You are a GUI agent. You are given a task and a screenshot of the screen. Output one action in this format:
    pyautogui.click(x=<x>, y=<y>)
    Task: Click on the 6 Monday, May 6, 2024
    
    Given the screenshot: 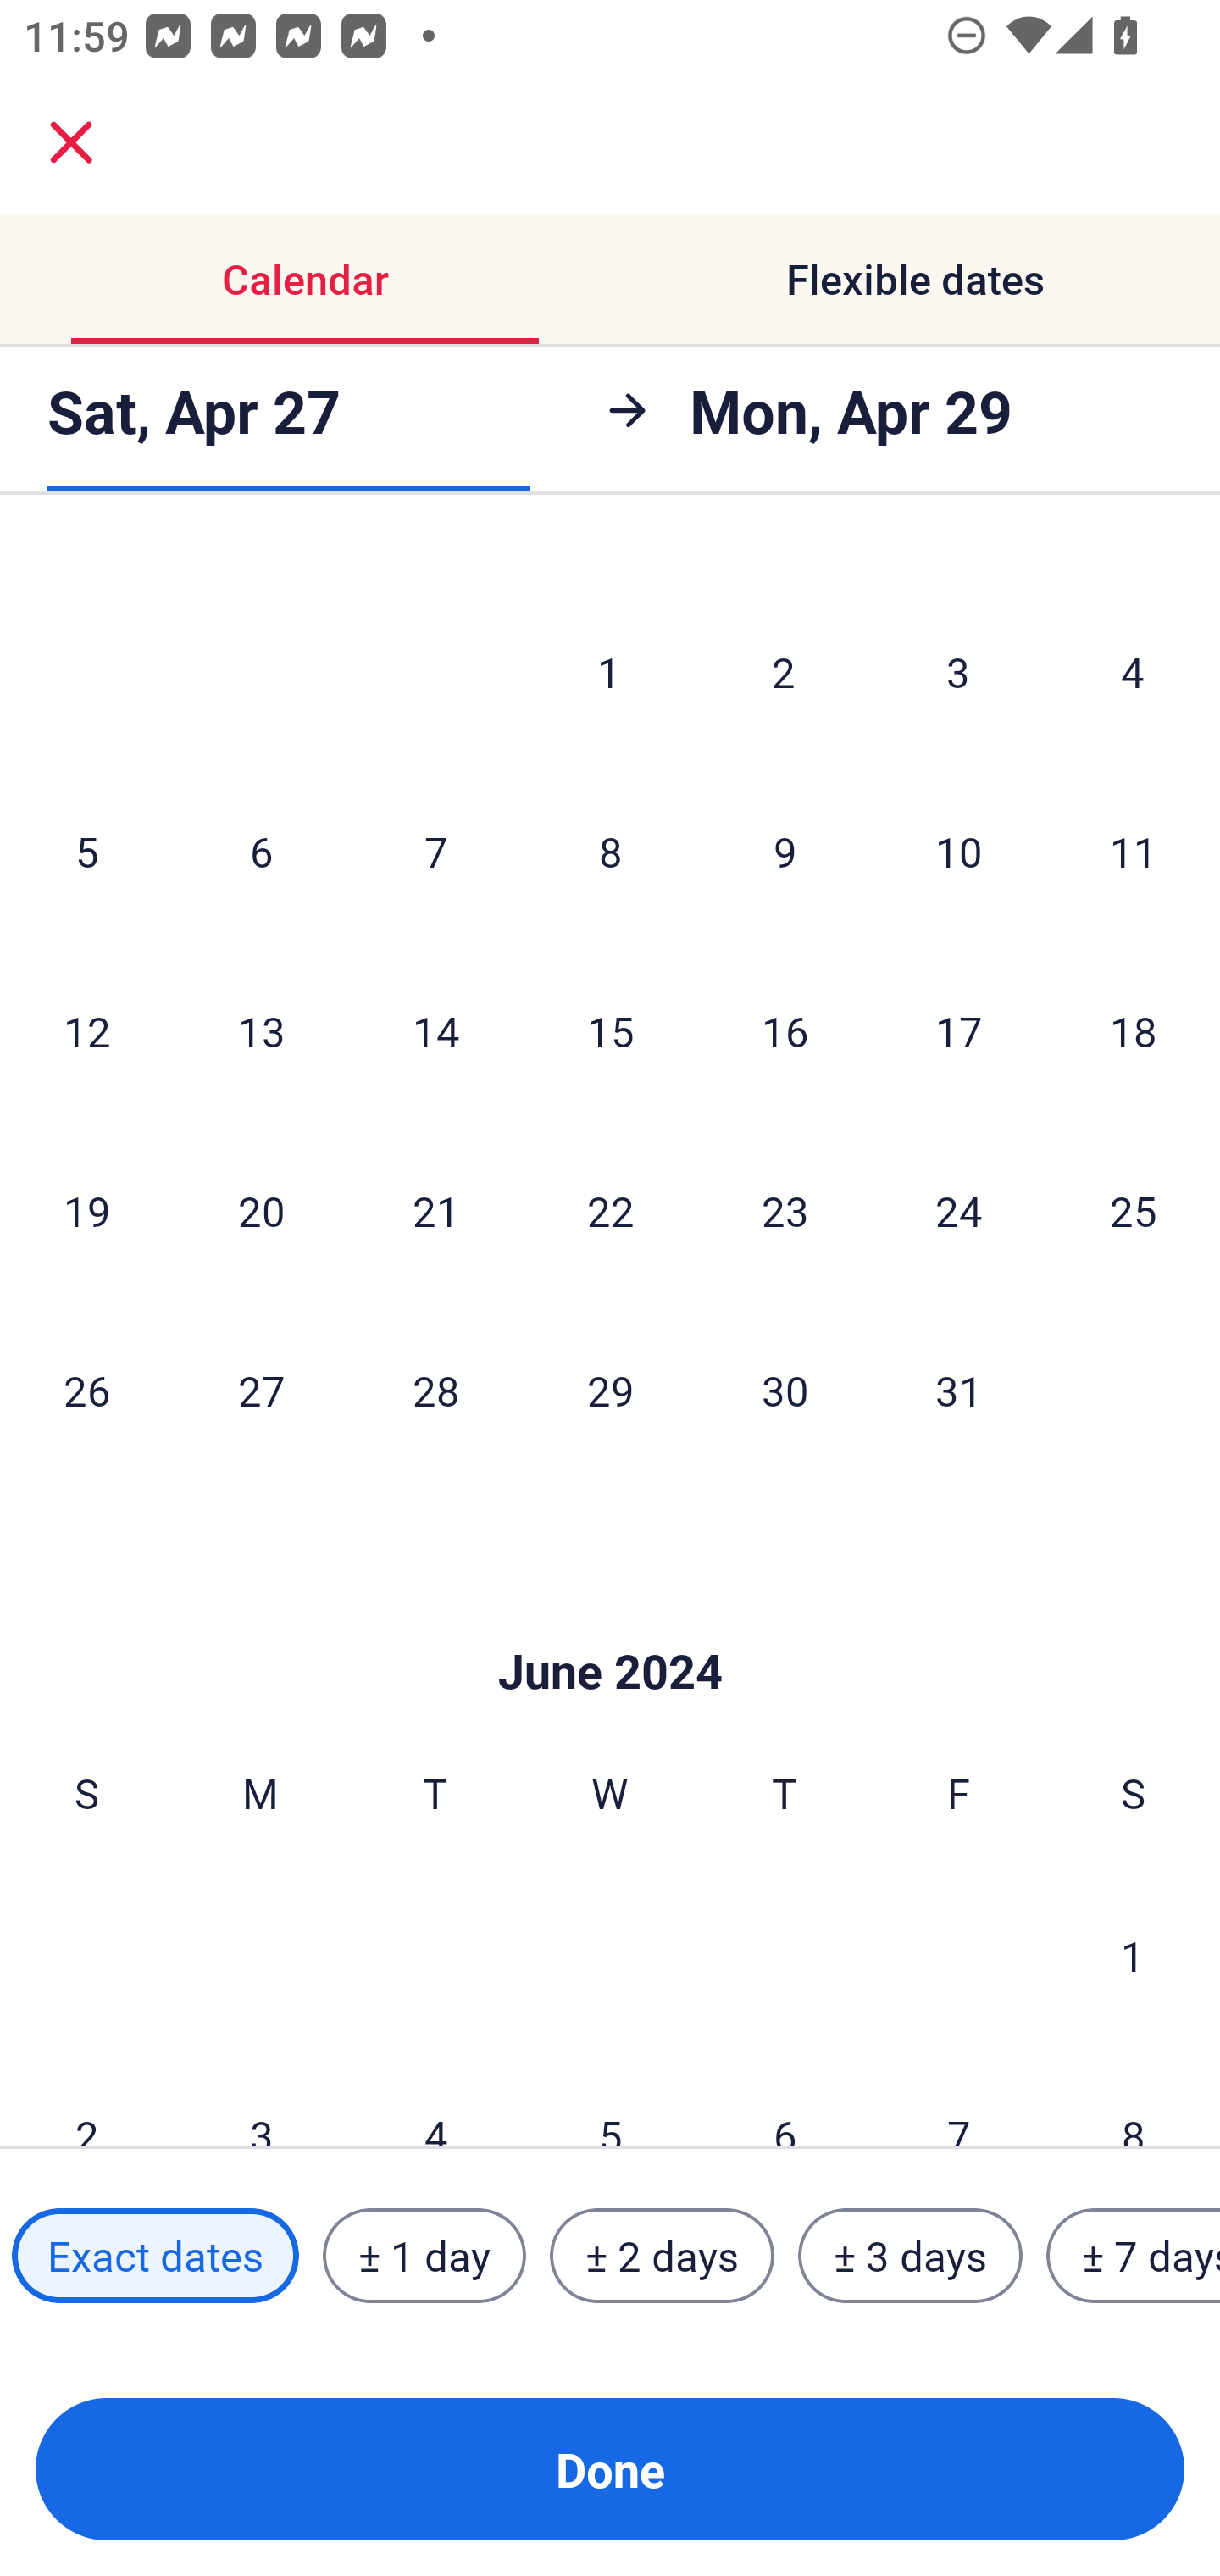 What is the action you would take?
    pyautogui.click(x=261, y=851)
    